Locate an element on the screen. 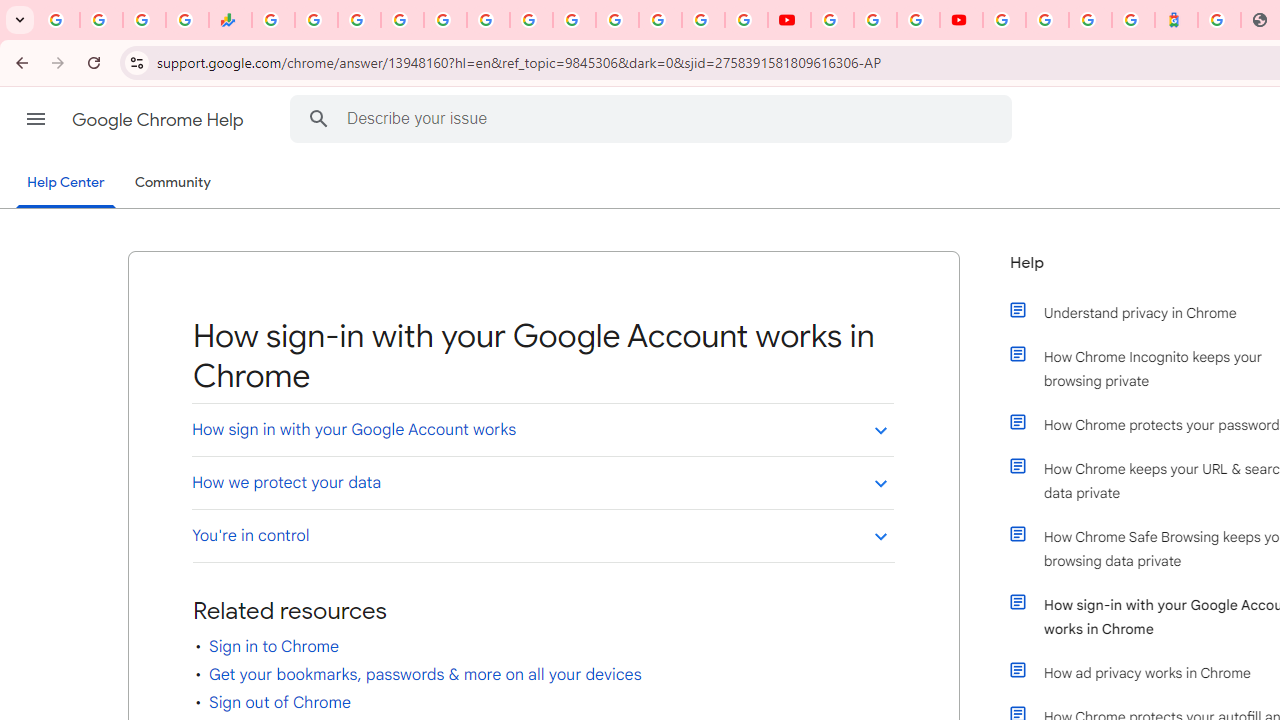  Get your bookmarks, passwords & more on all your devices is located at coordinates (425, 674).